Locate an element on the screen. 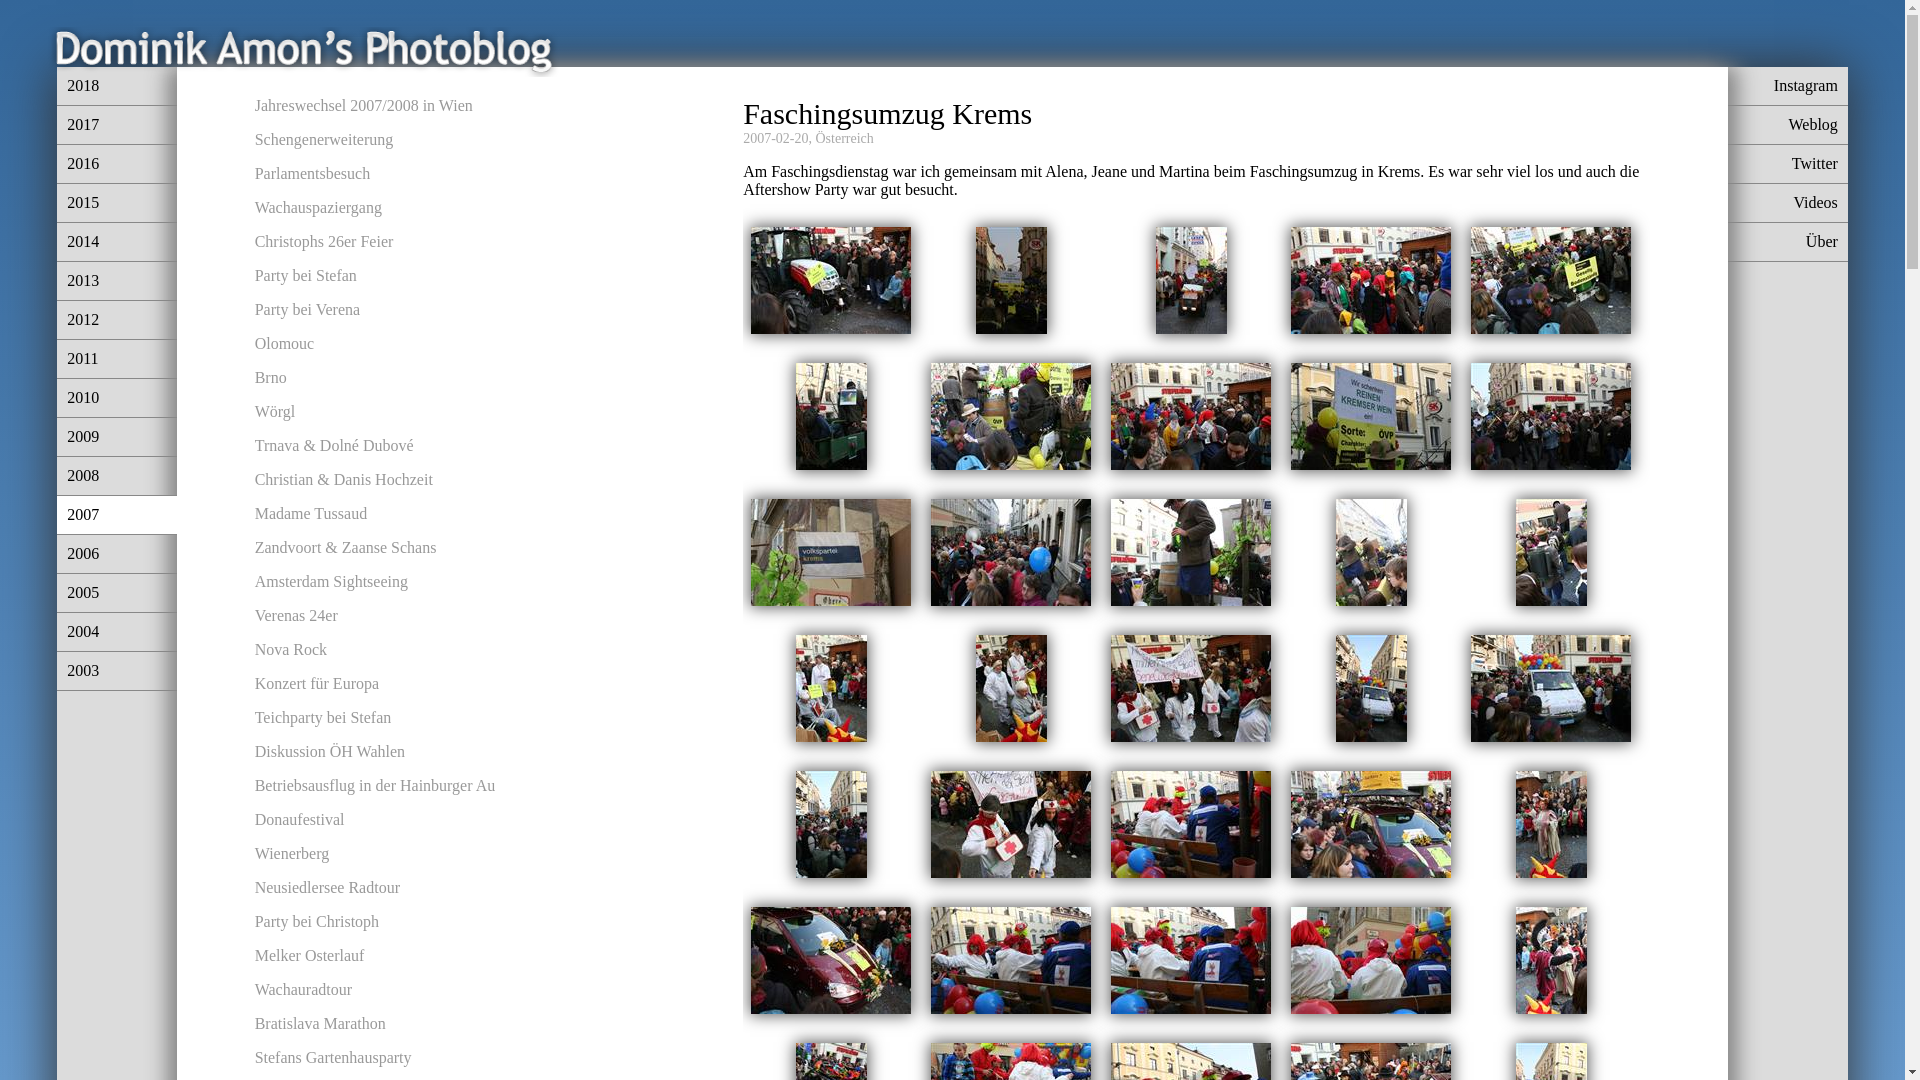  2013 is located at coordinates (117, 282).